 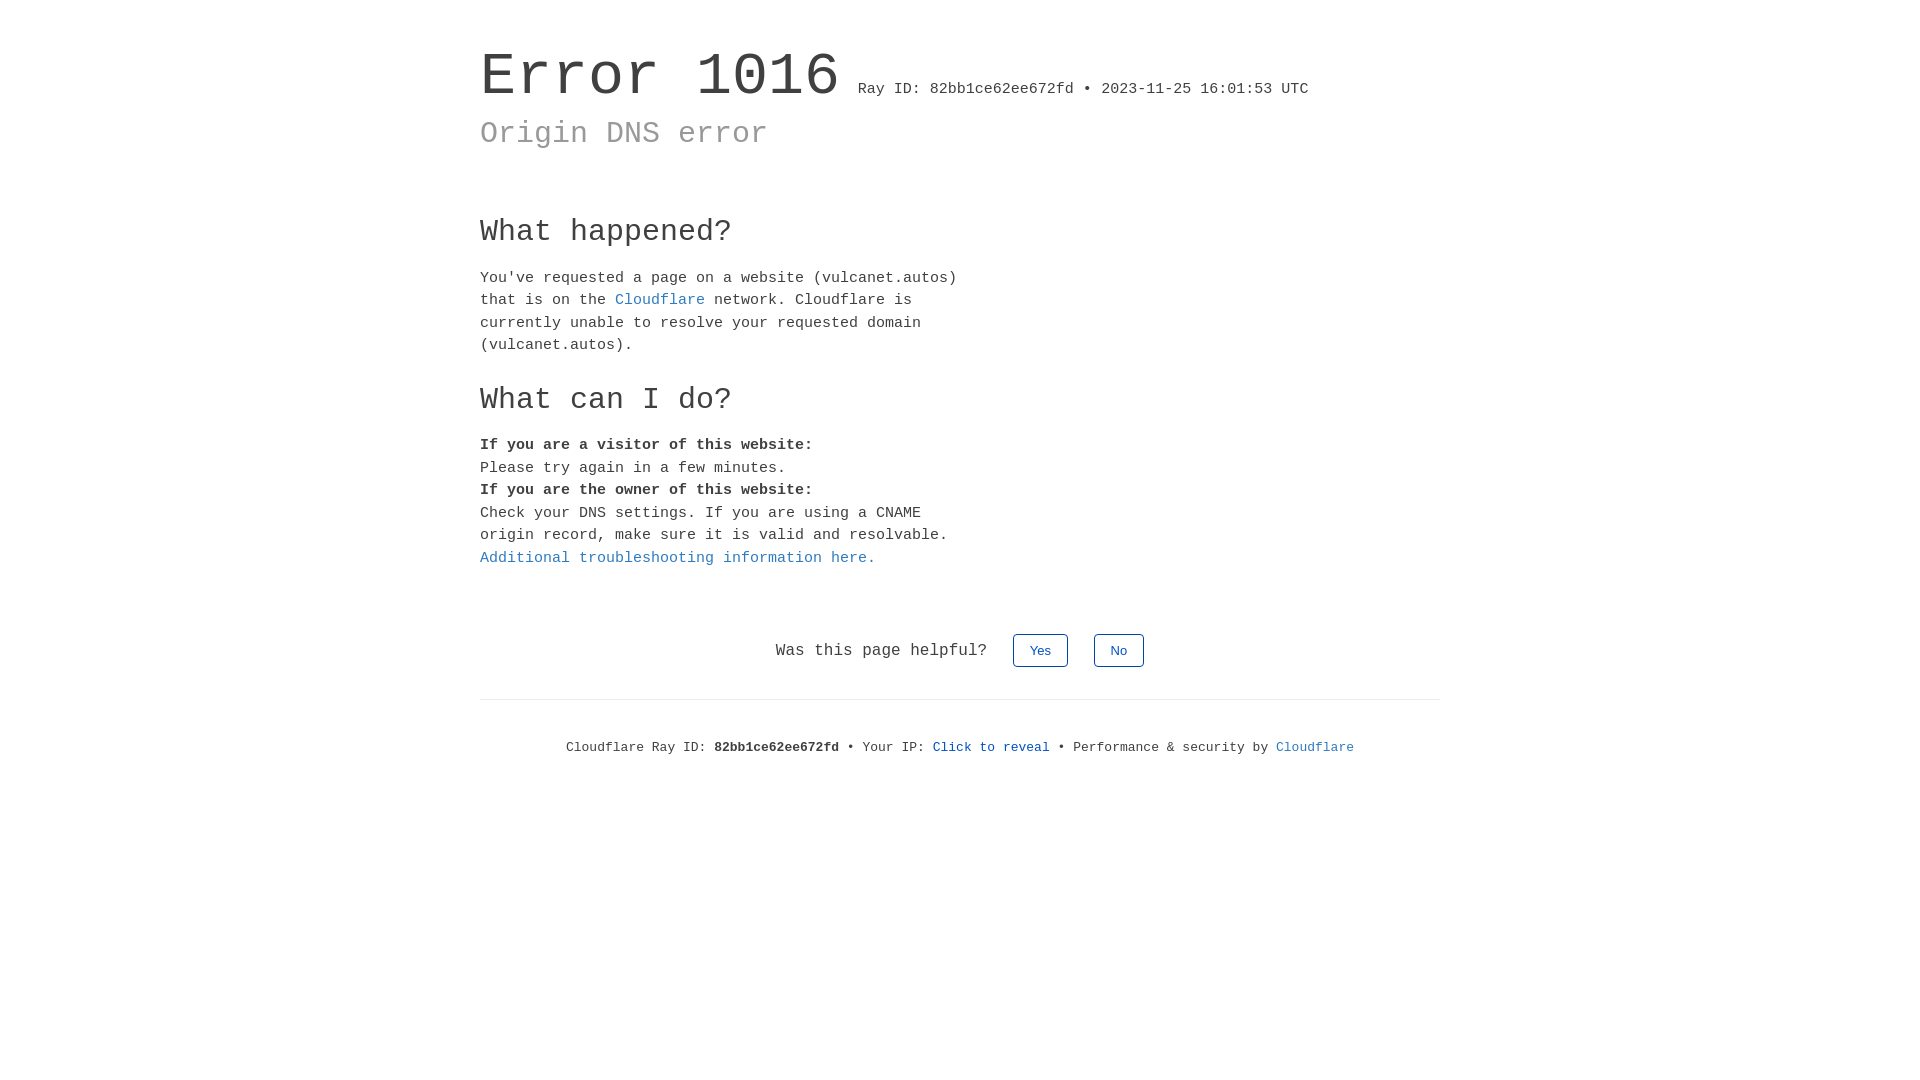 What do you see at coordinates (660, 300) in the screenshot?
I see `Cloudflare` at bounding box center [660, 300].